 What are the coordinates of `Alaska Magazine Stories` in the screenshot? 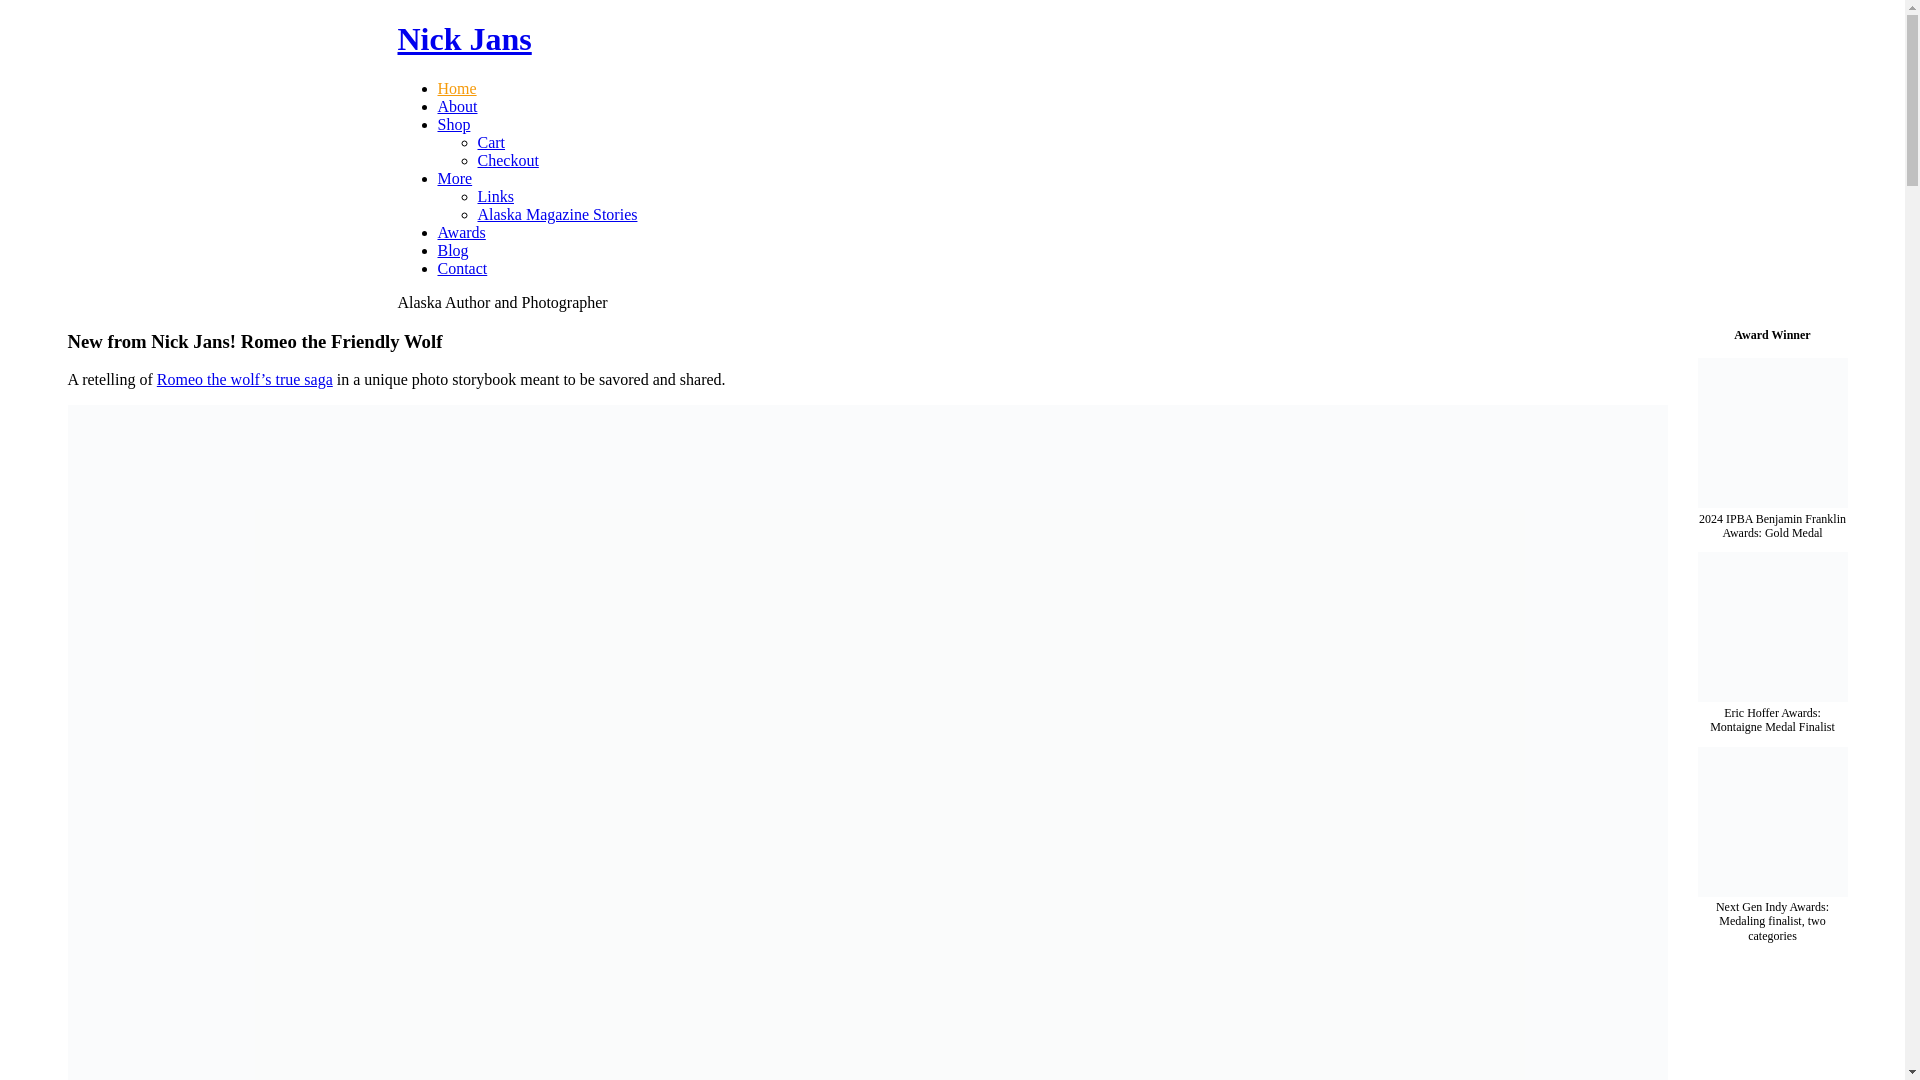 It's located at (558, 214).